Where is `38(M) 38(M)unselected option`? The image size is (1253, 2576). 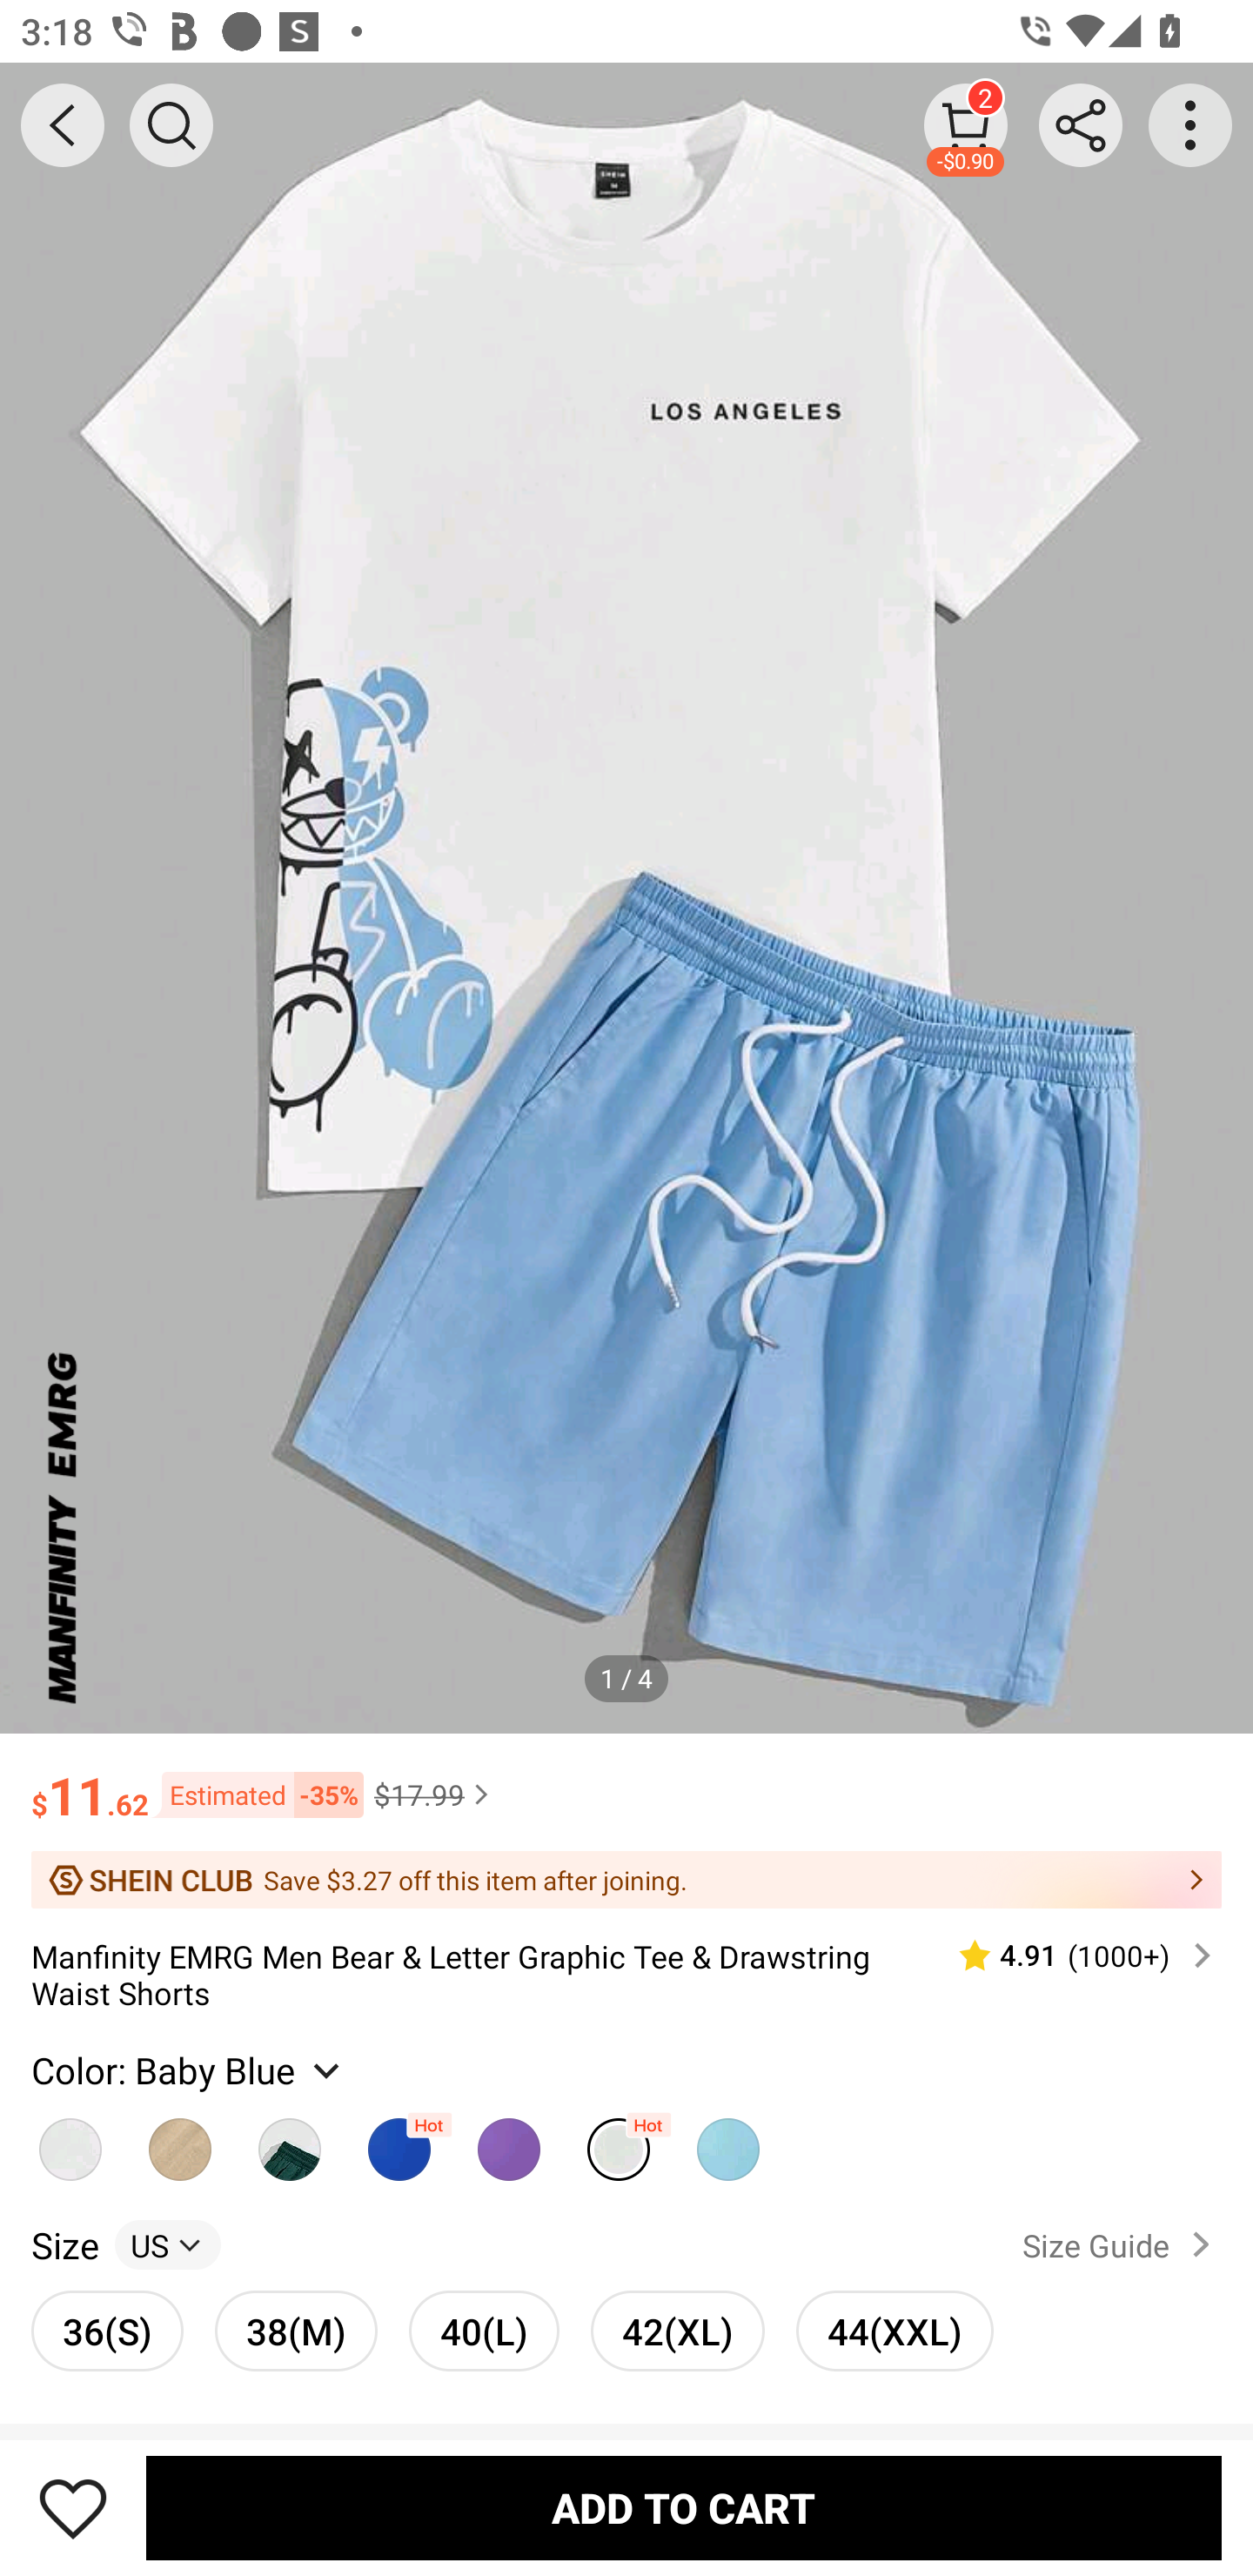
38(M) 38(M)unselected option is located at coordinates (296, 2331).